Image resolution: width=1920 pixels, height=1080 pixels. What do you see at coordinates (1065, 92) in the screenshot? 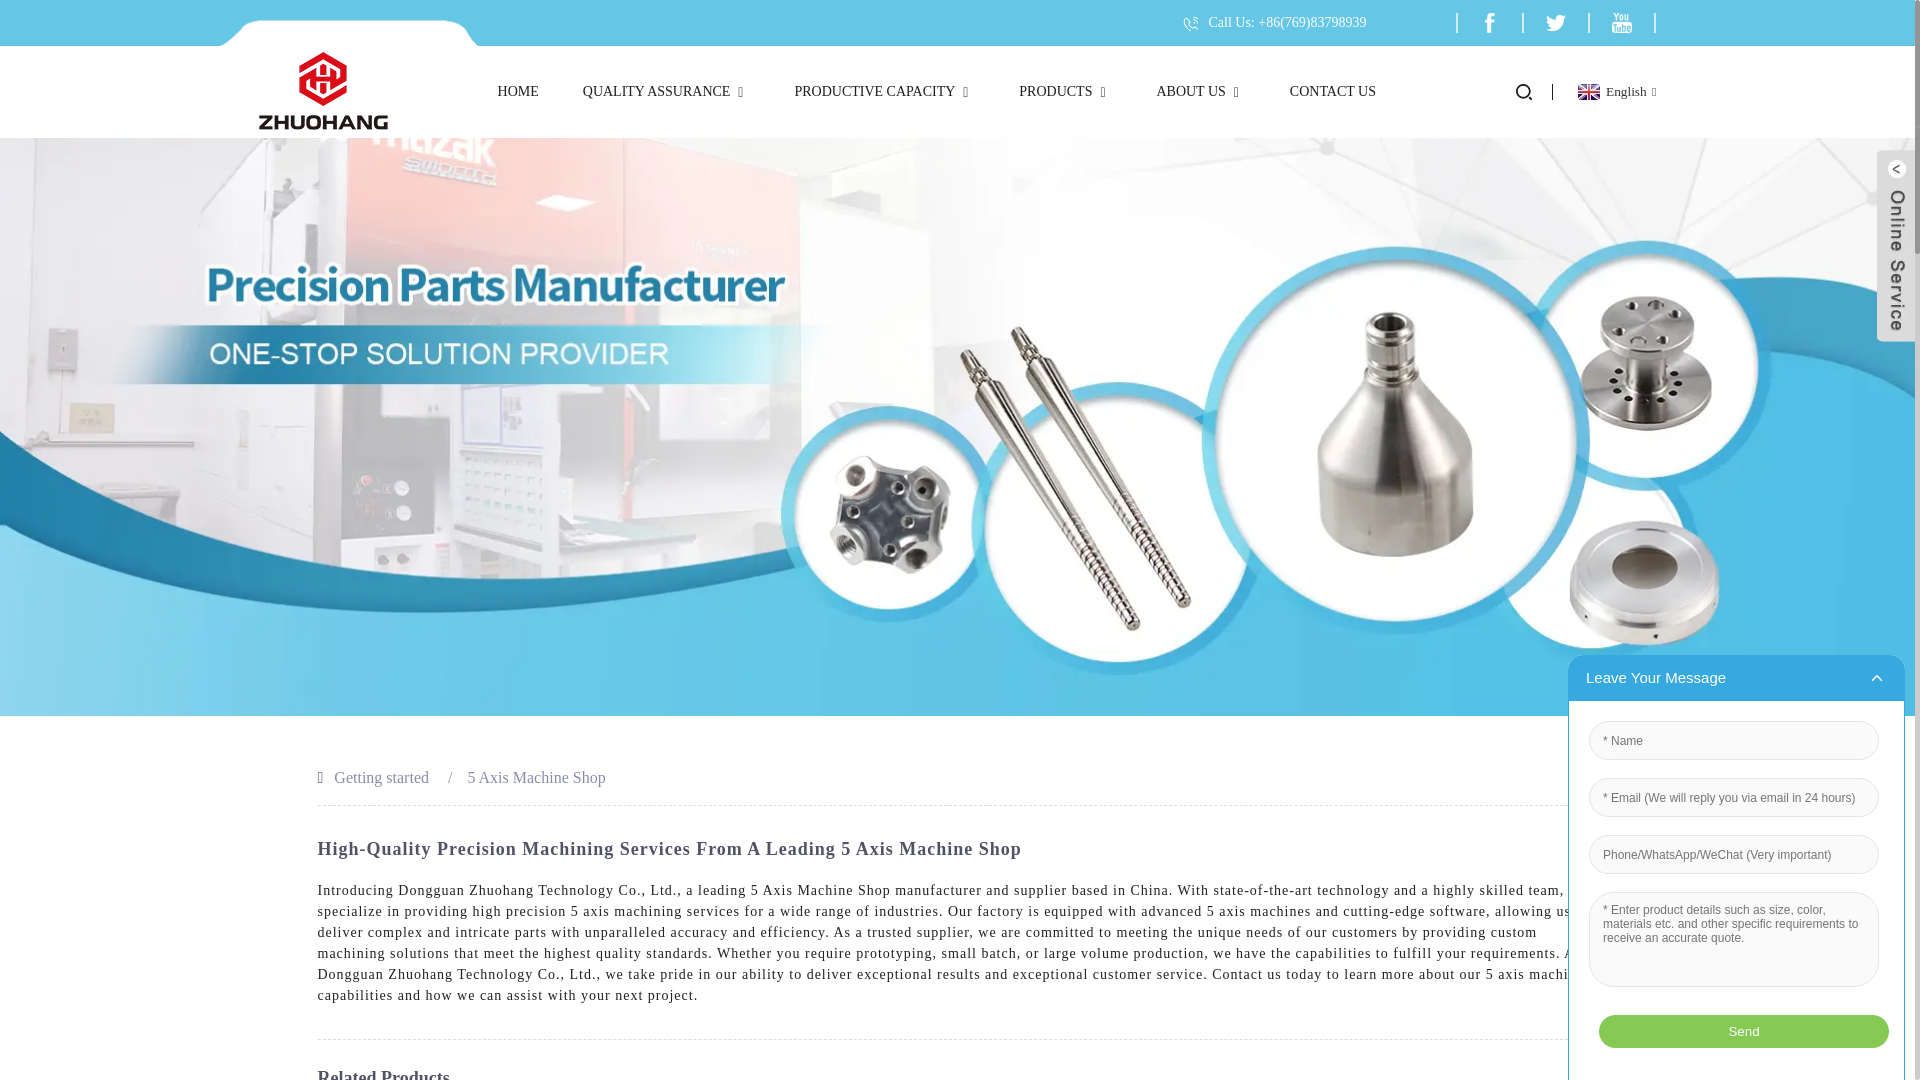
I see `PRODUCTS` at bounding box center [1065, 92].